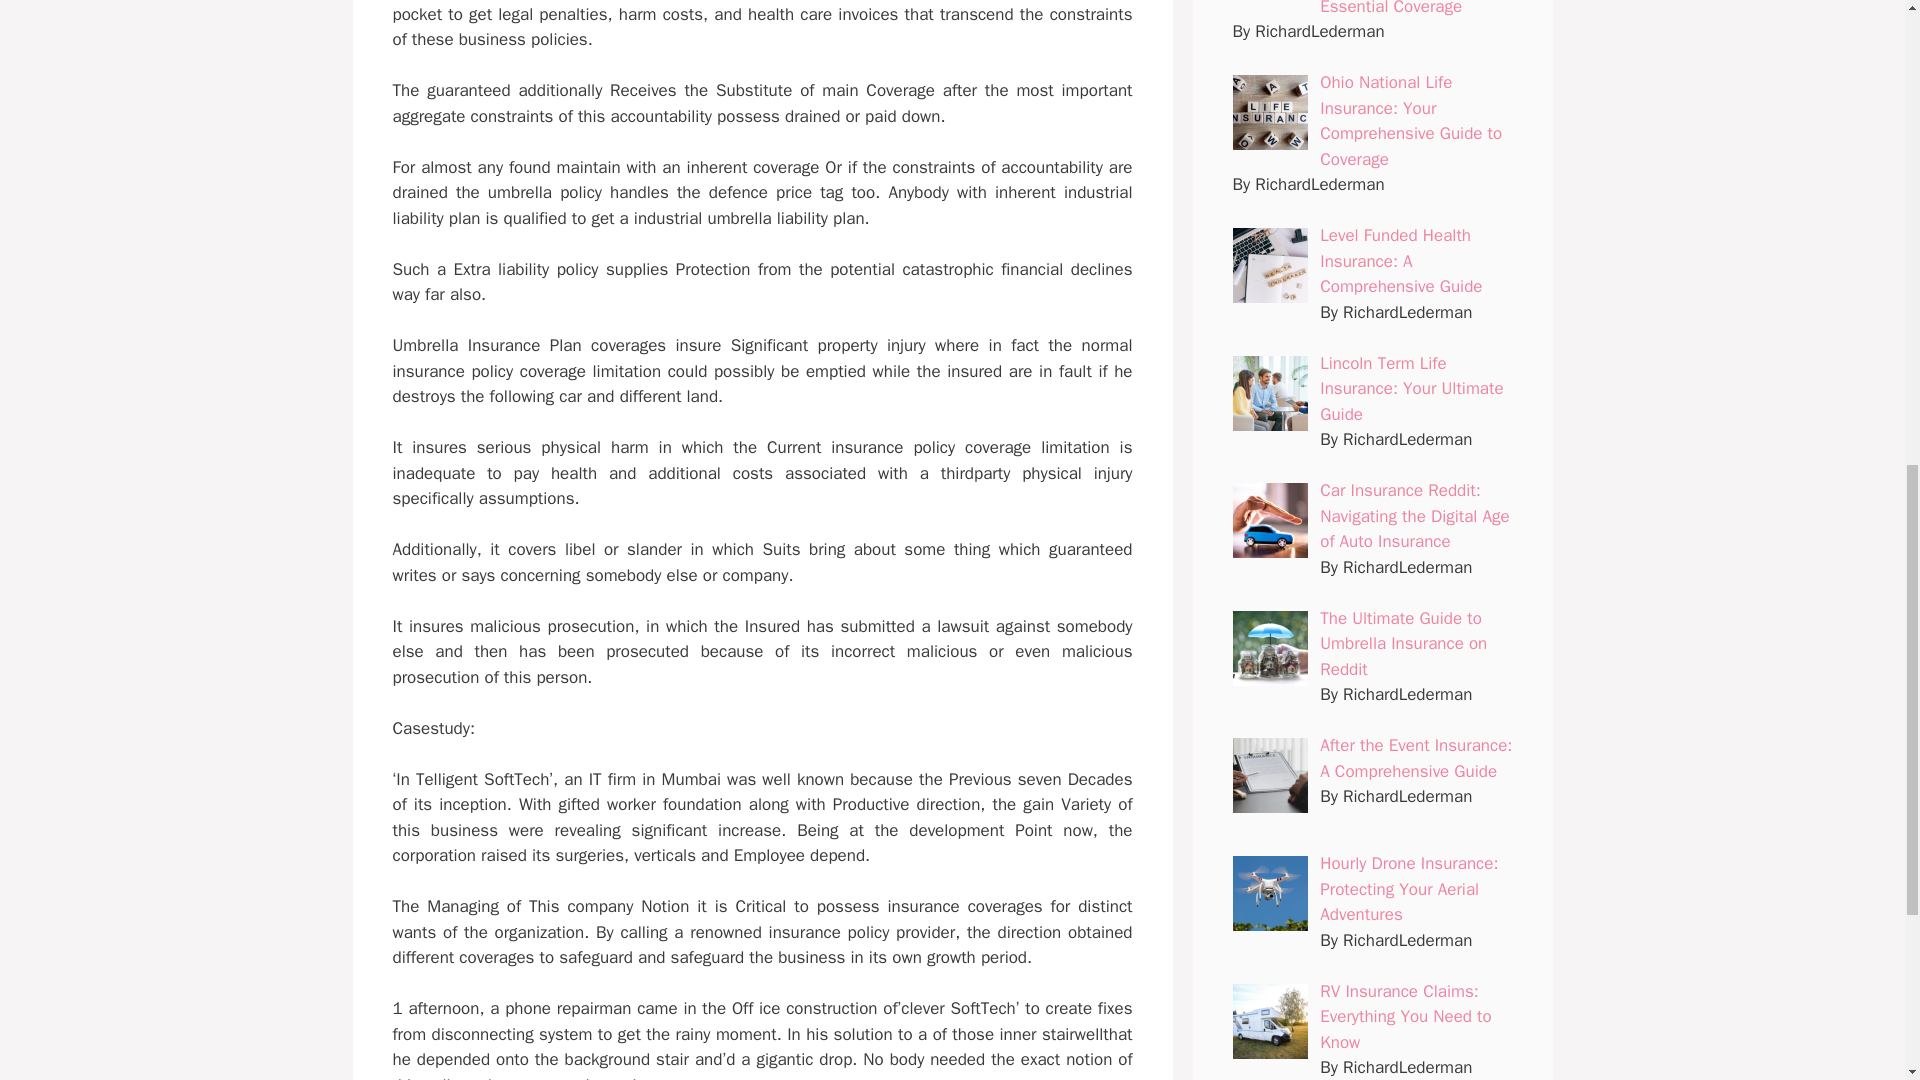 This screenshot has width=1920, height=1080. I want to click on After the Event Insurance: A Comprehensive Guide, so click(1416, 758).